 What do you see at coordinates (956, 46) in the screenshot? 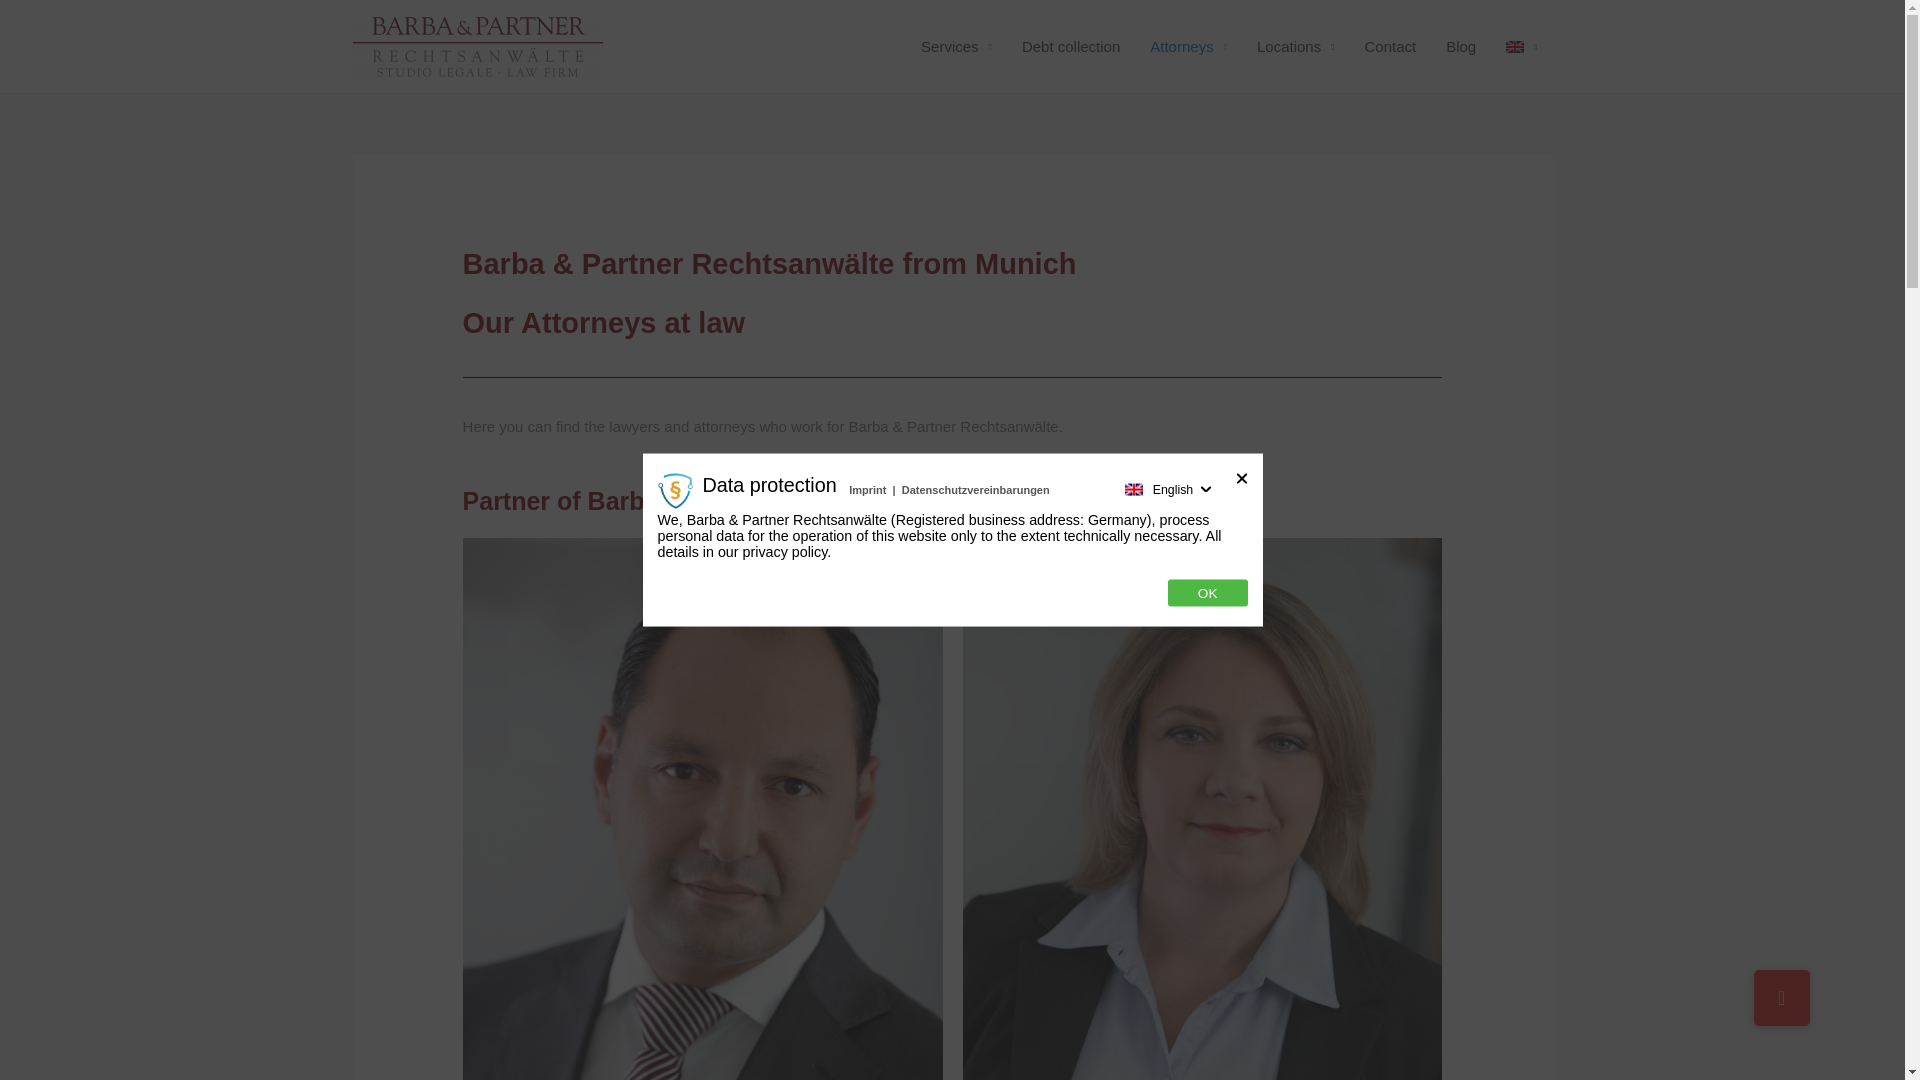
I see `Services` at bounding box center [956, 46].